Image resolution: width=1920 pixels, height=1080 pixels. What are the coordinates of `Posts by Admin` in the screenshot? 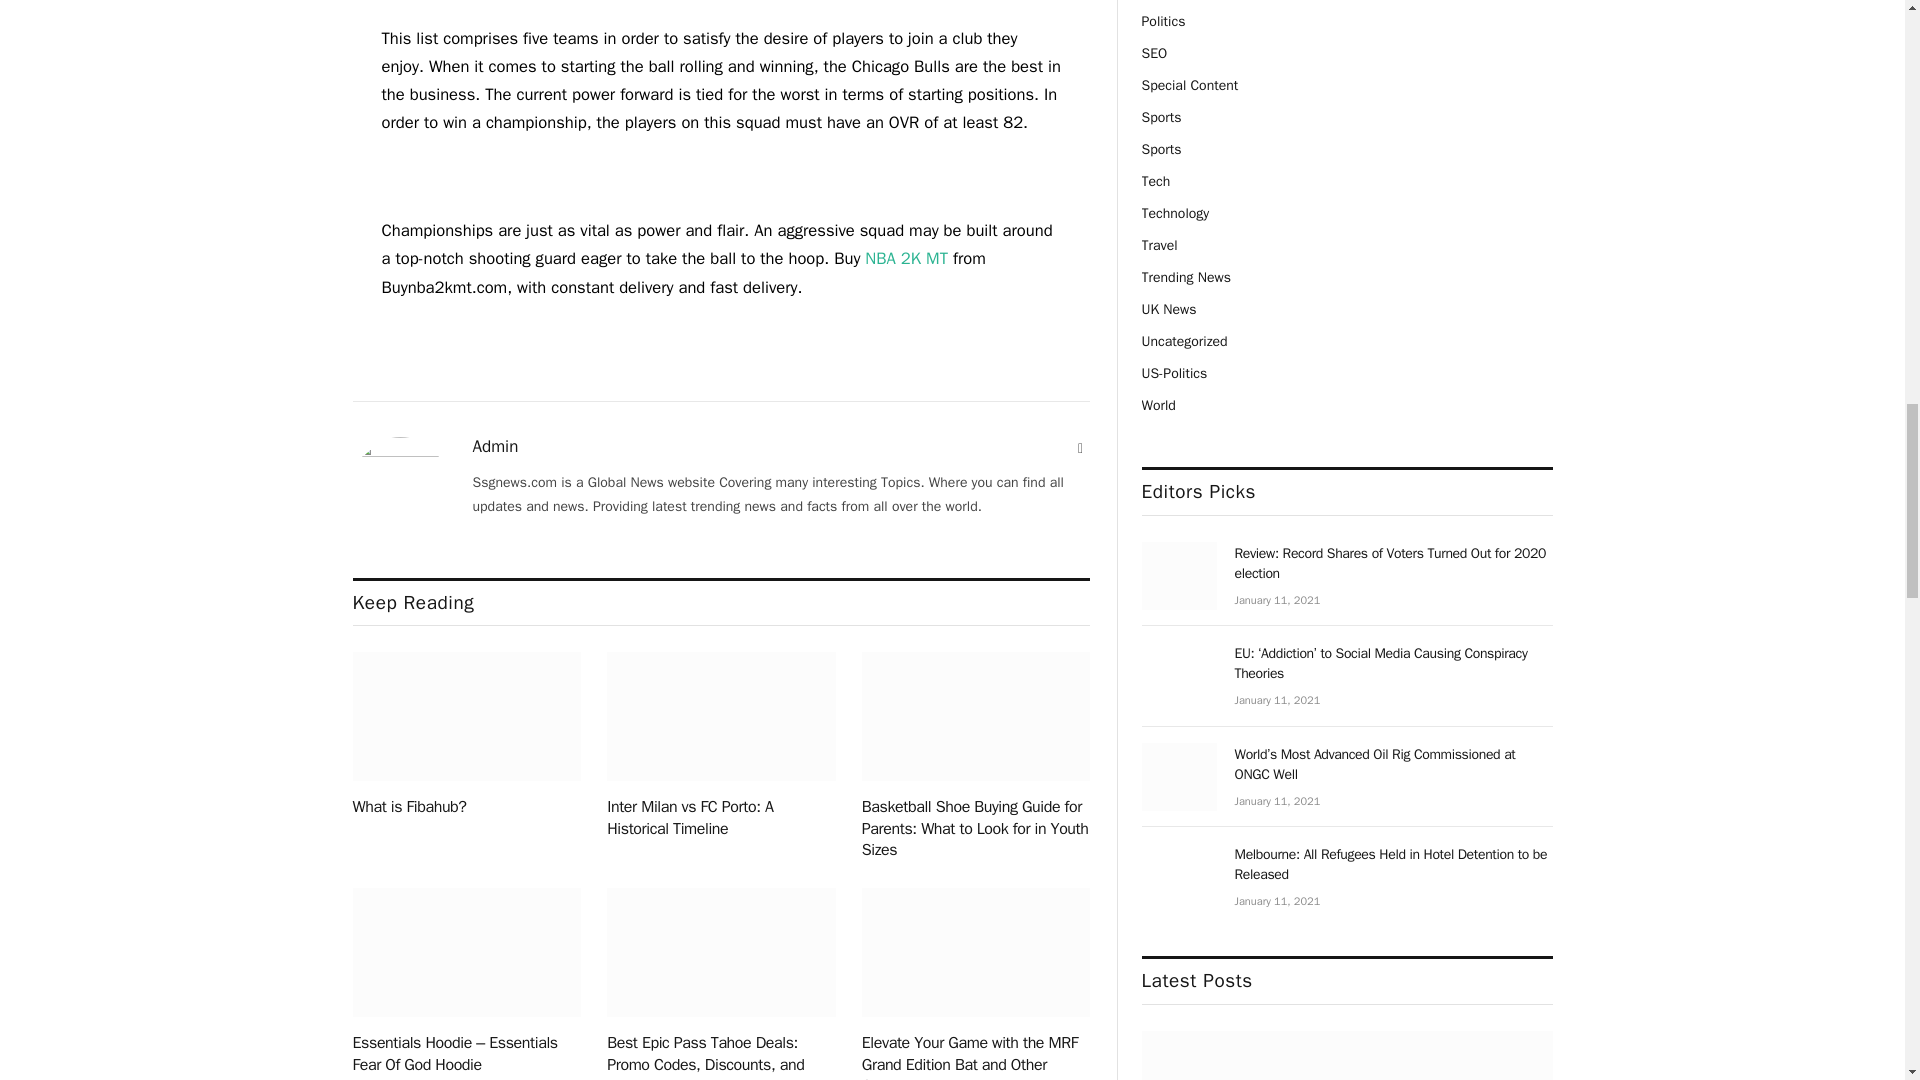 It's located at (495, 446).